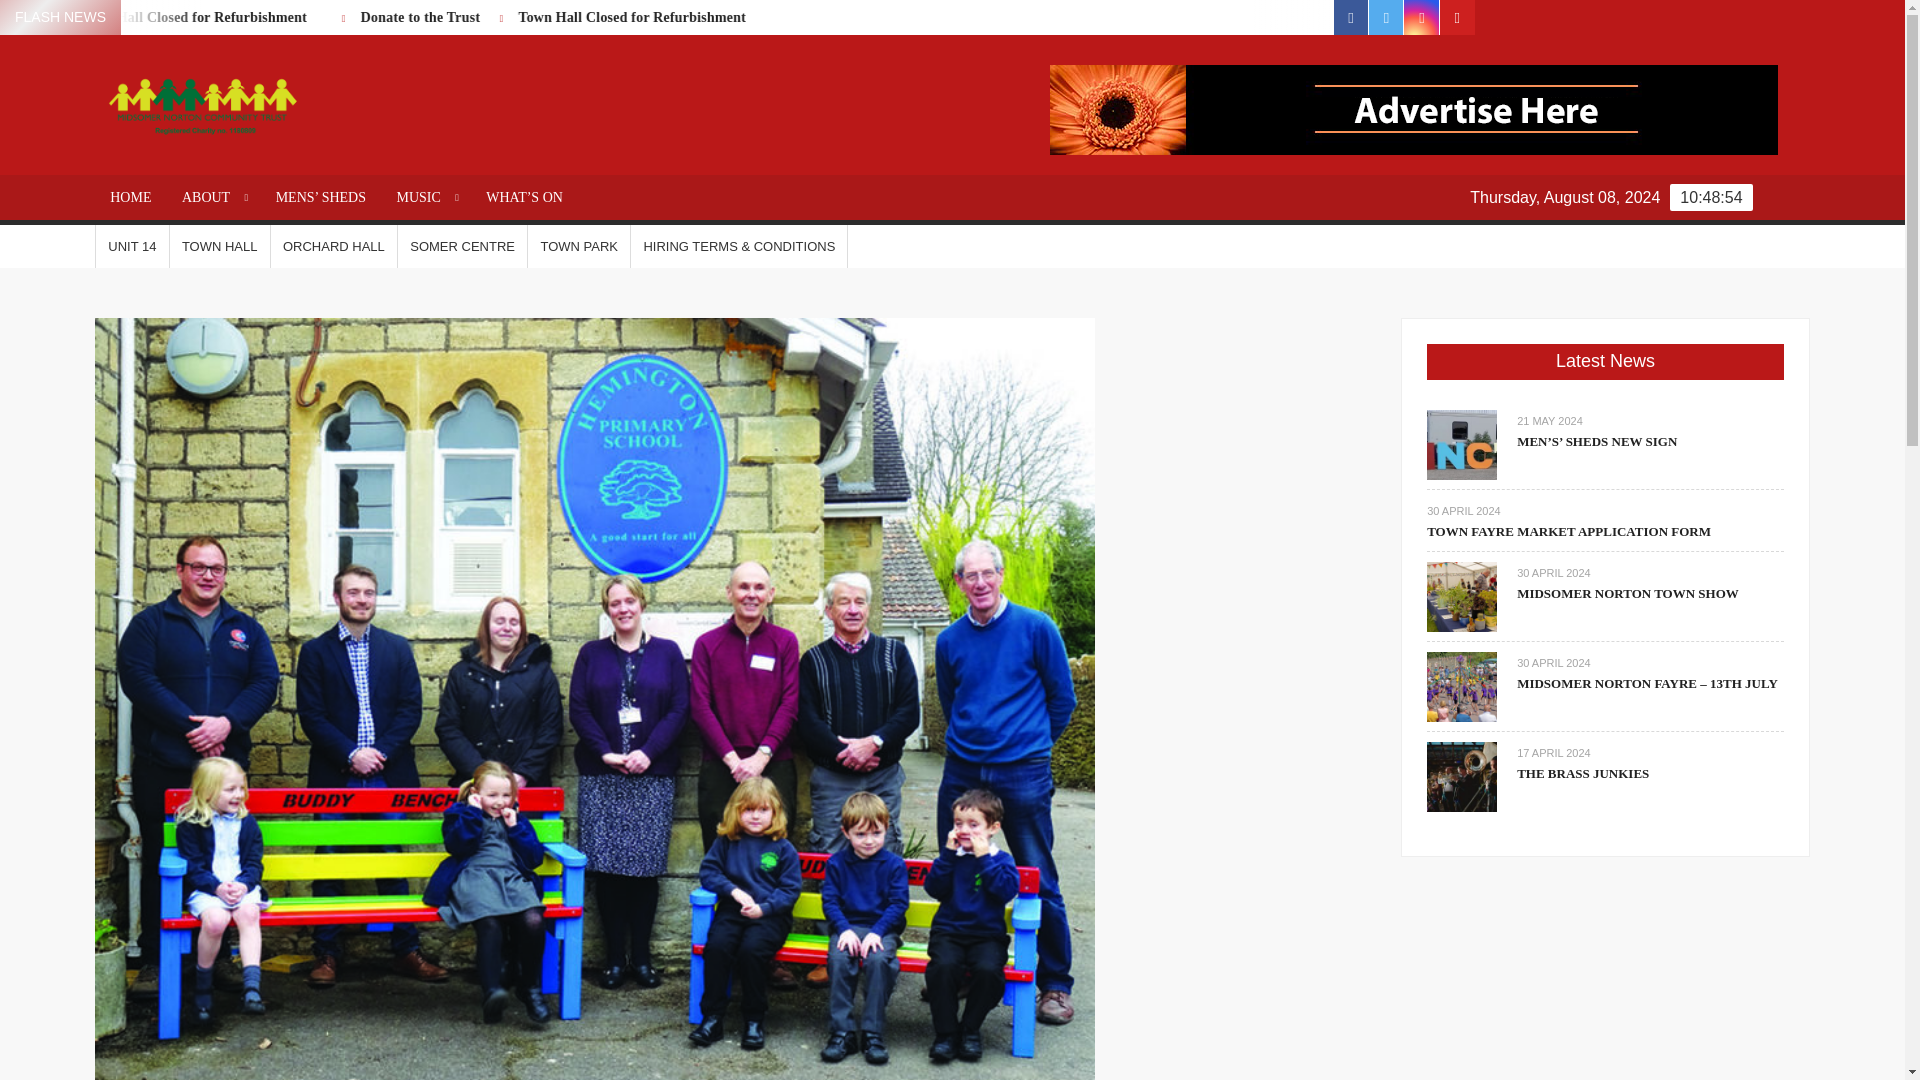 The width and height of the screenshot is (1920, 1080). Describe the element at coordinates (246, 16) in the screenshot. I see `Town Hall Closed for Refurbishment` at that location.